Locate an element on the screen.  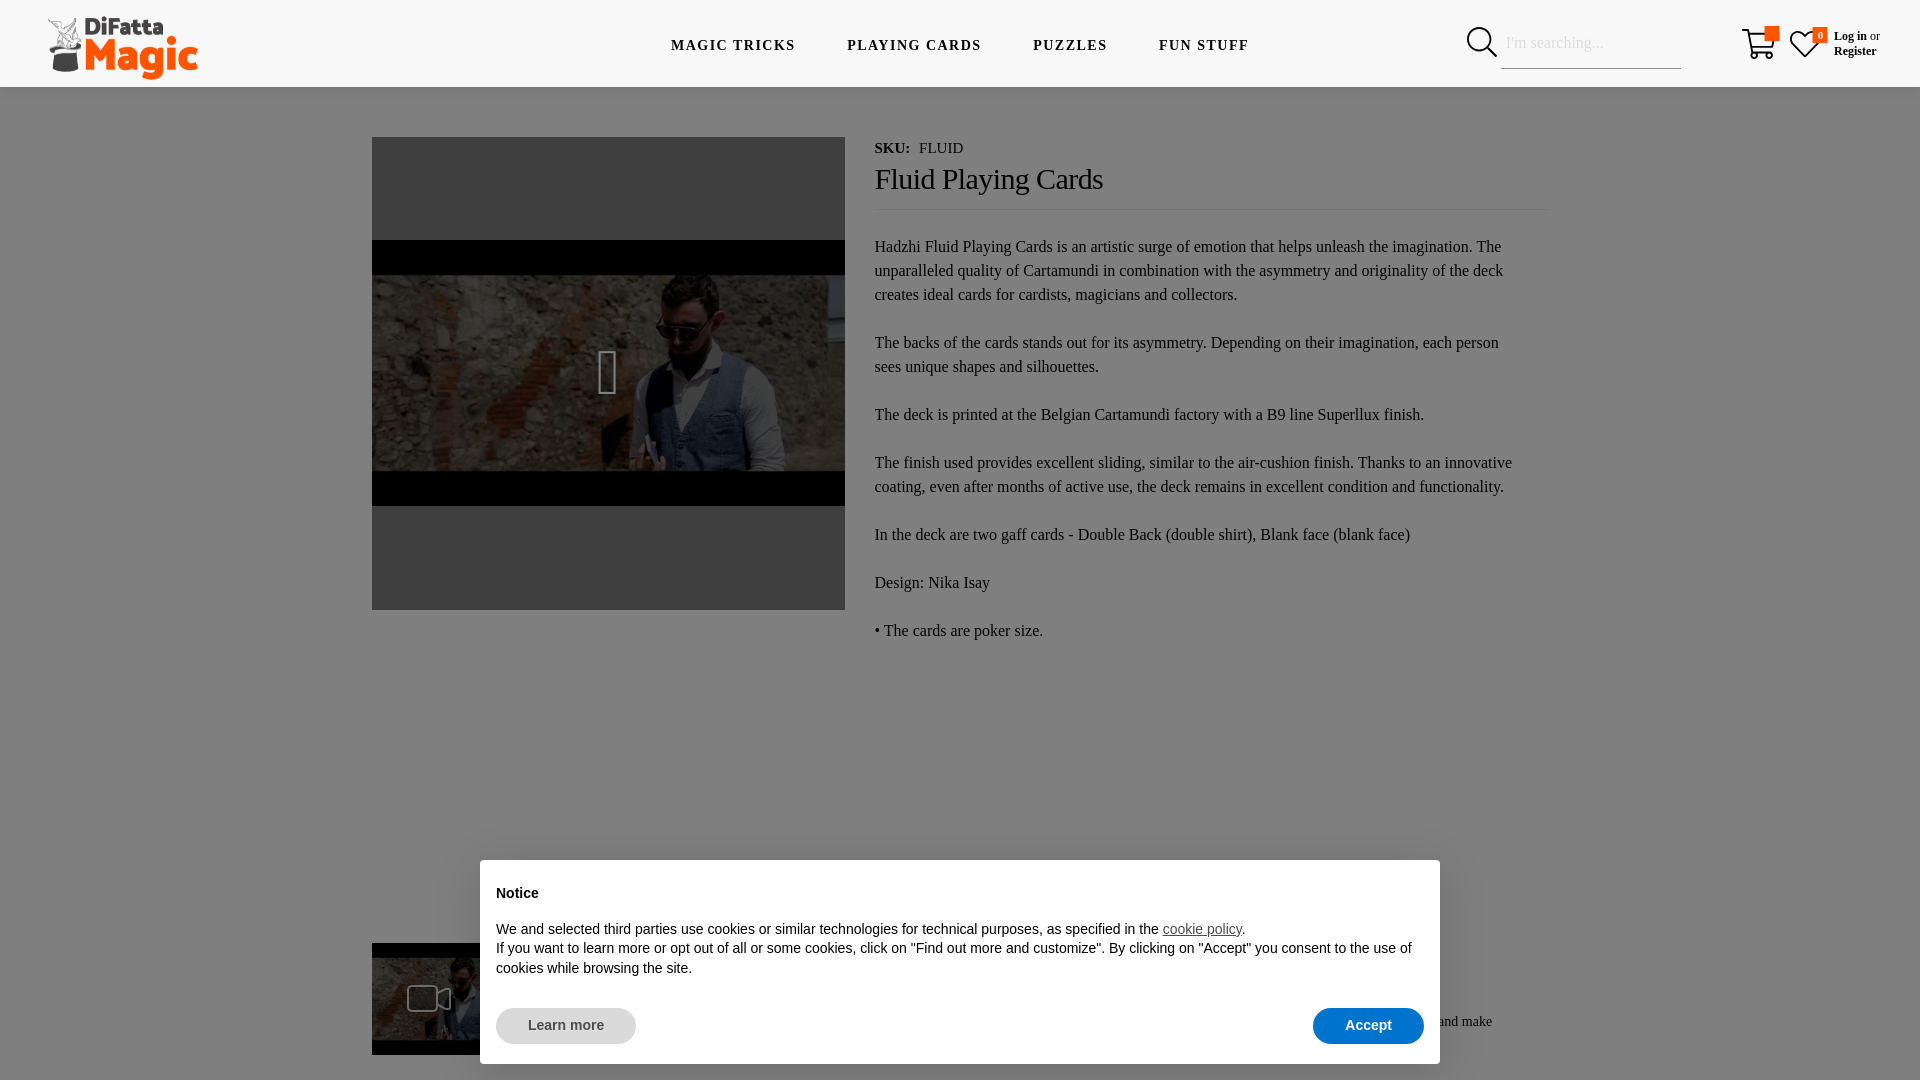
Wishlist is located at coordinates (1804, 40).